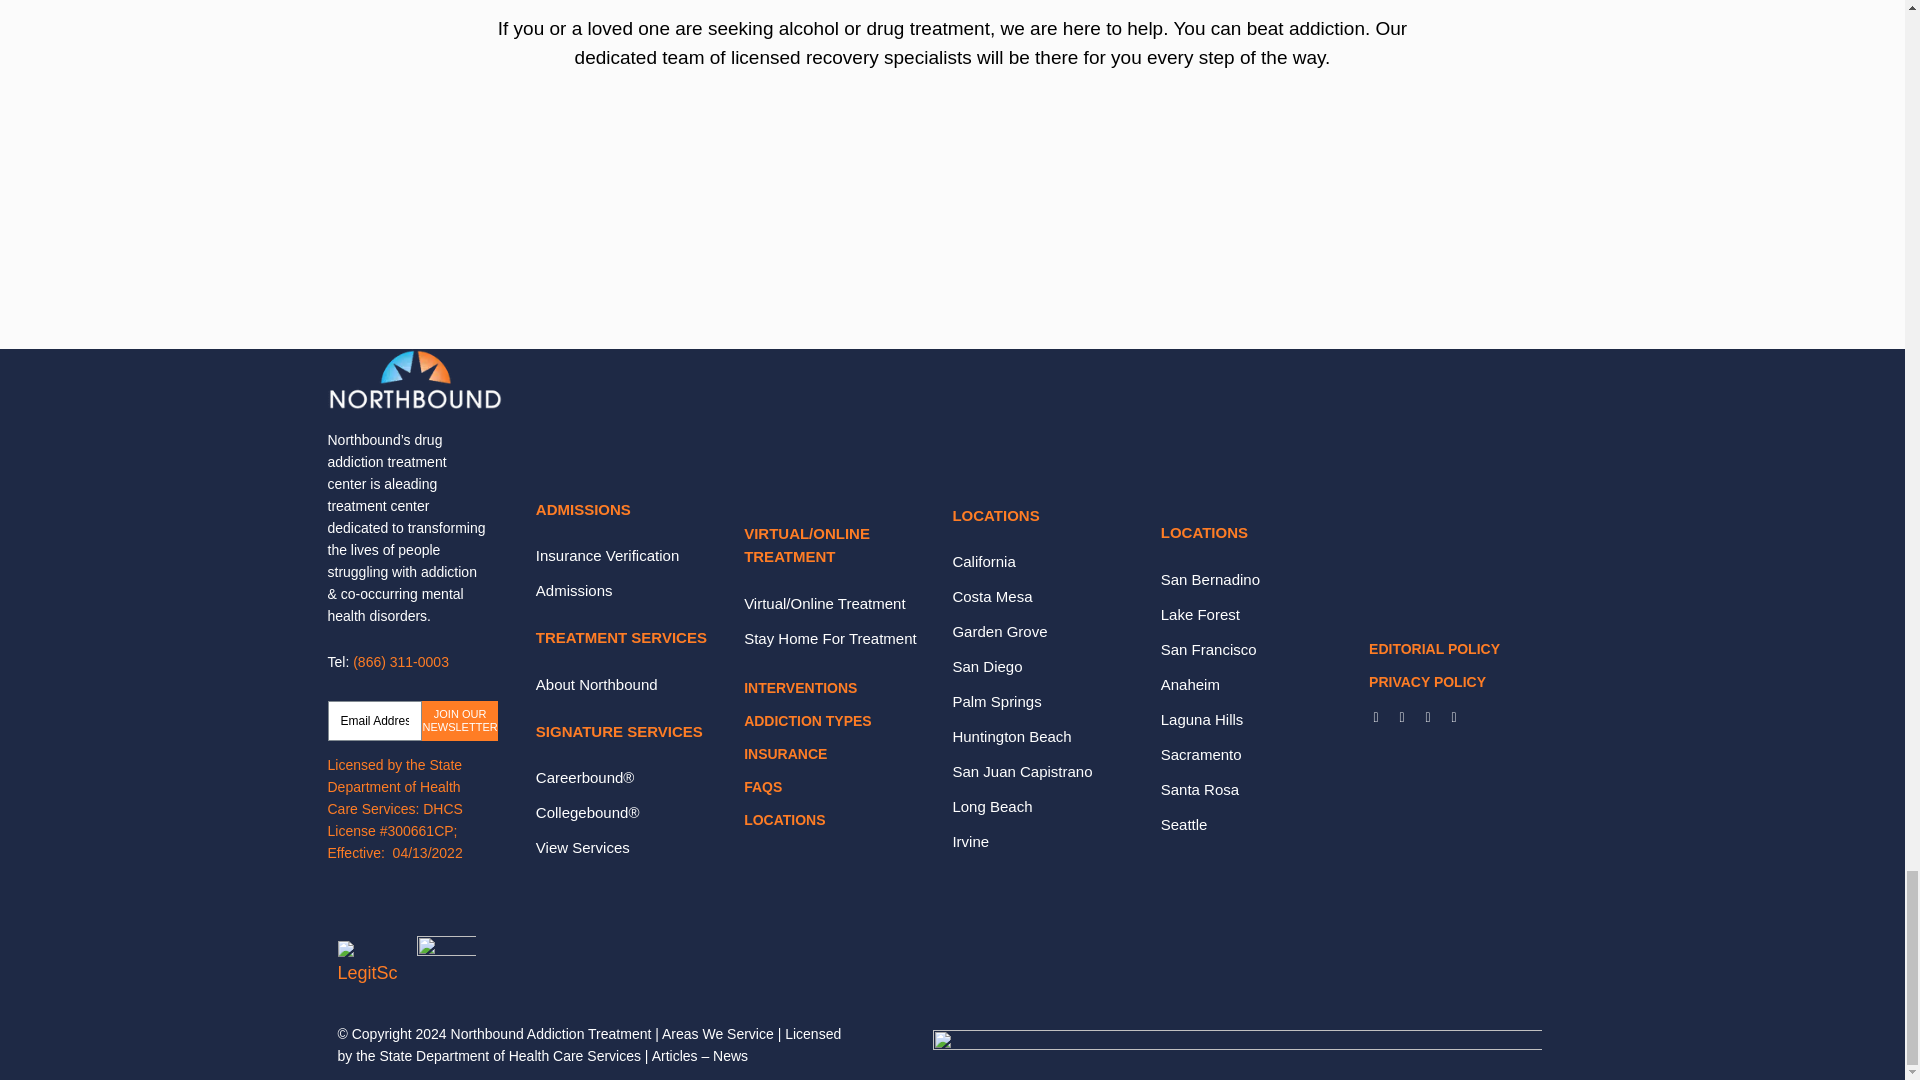  What do you see at coordinates (367, 967) in the screenshot?
I see `Verify LegitScript Approval` at bounding box center [367, 967].